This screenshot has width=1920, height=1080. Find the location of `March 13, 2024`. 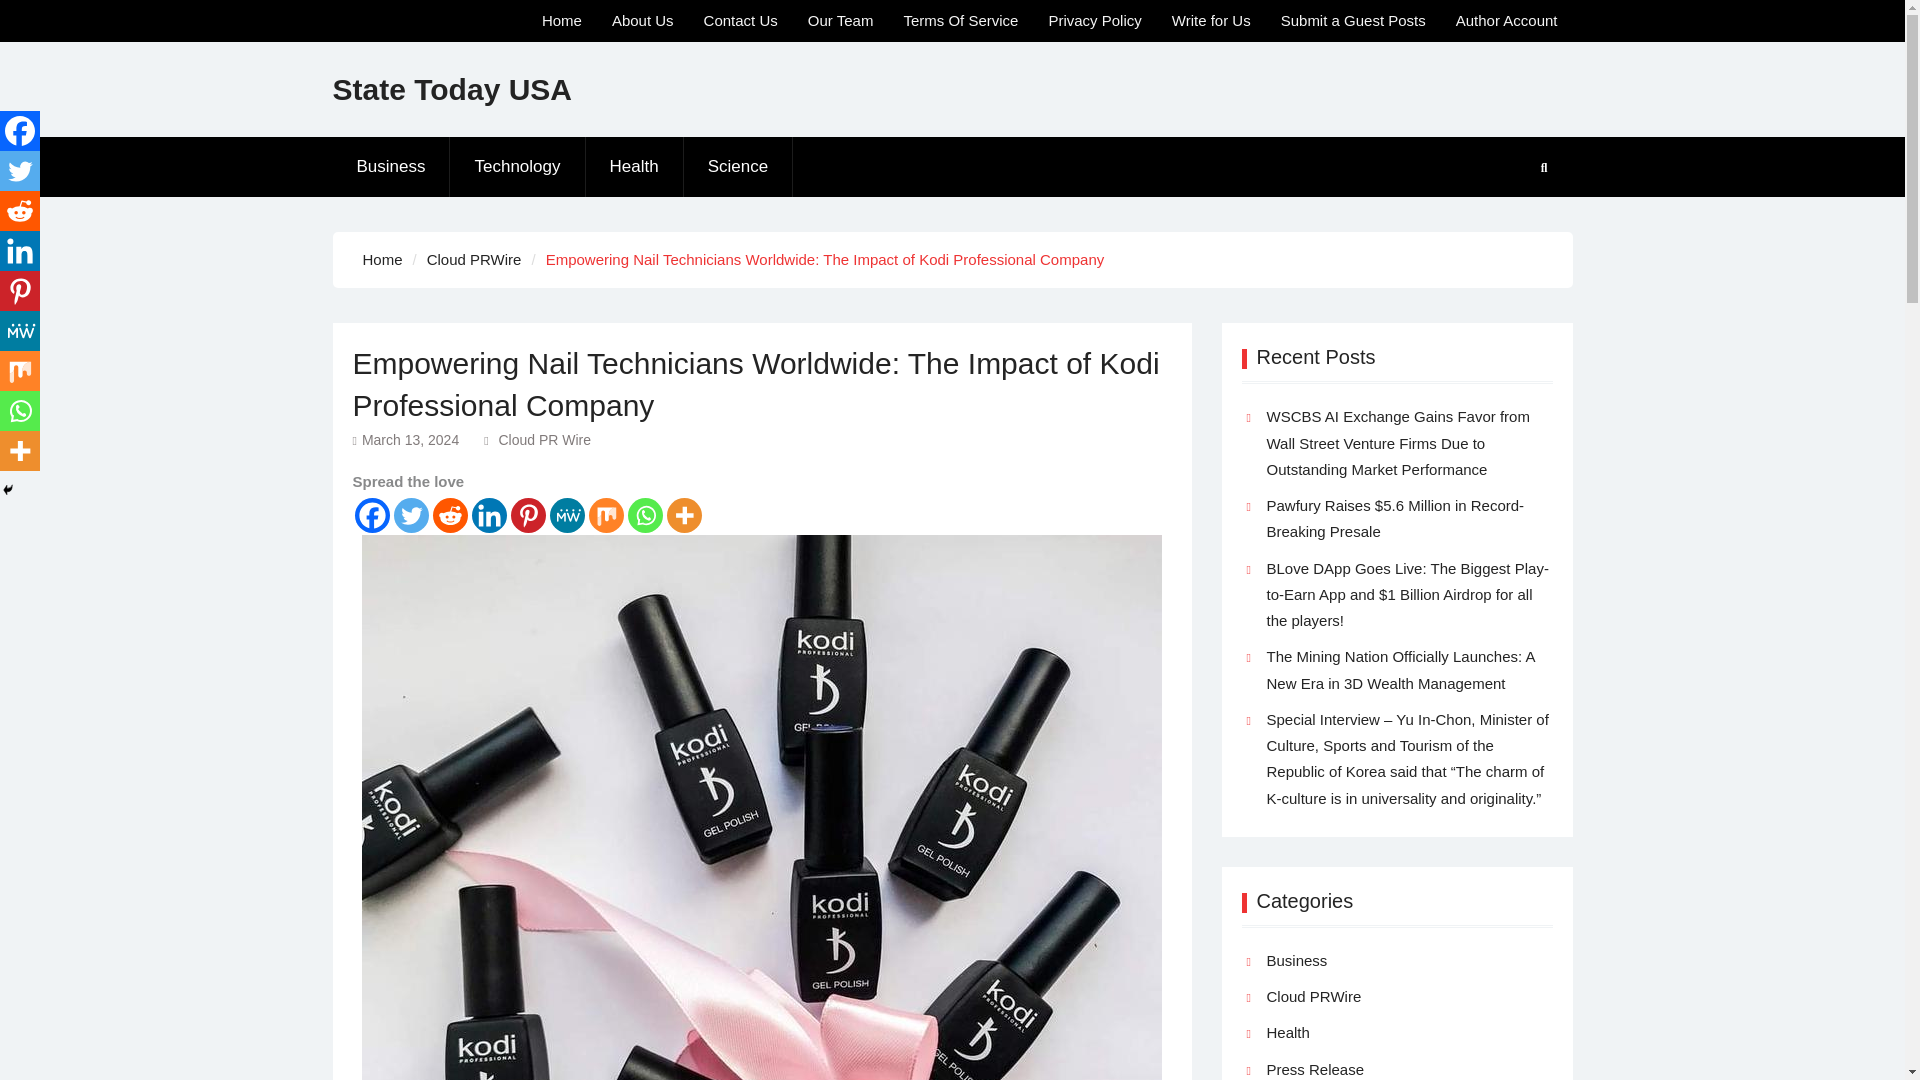

March 13, 2024 is located at coordinates (410, 440).